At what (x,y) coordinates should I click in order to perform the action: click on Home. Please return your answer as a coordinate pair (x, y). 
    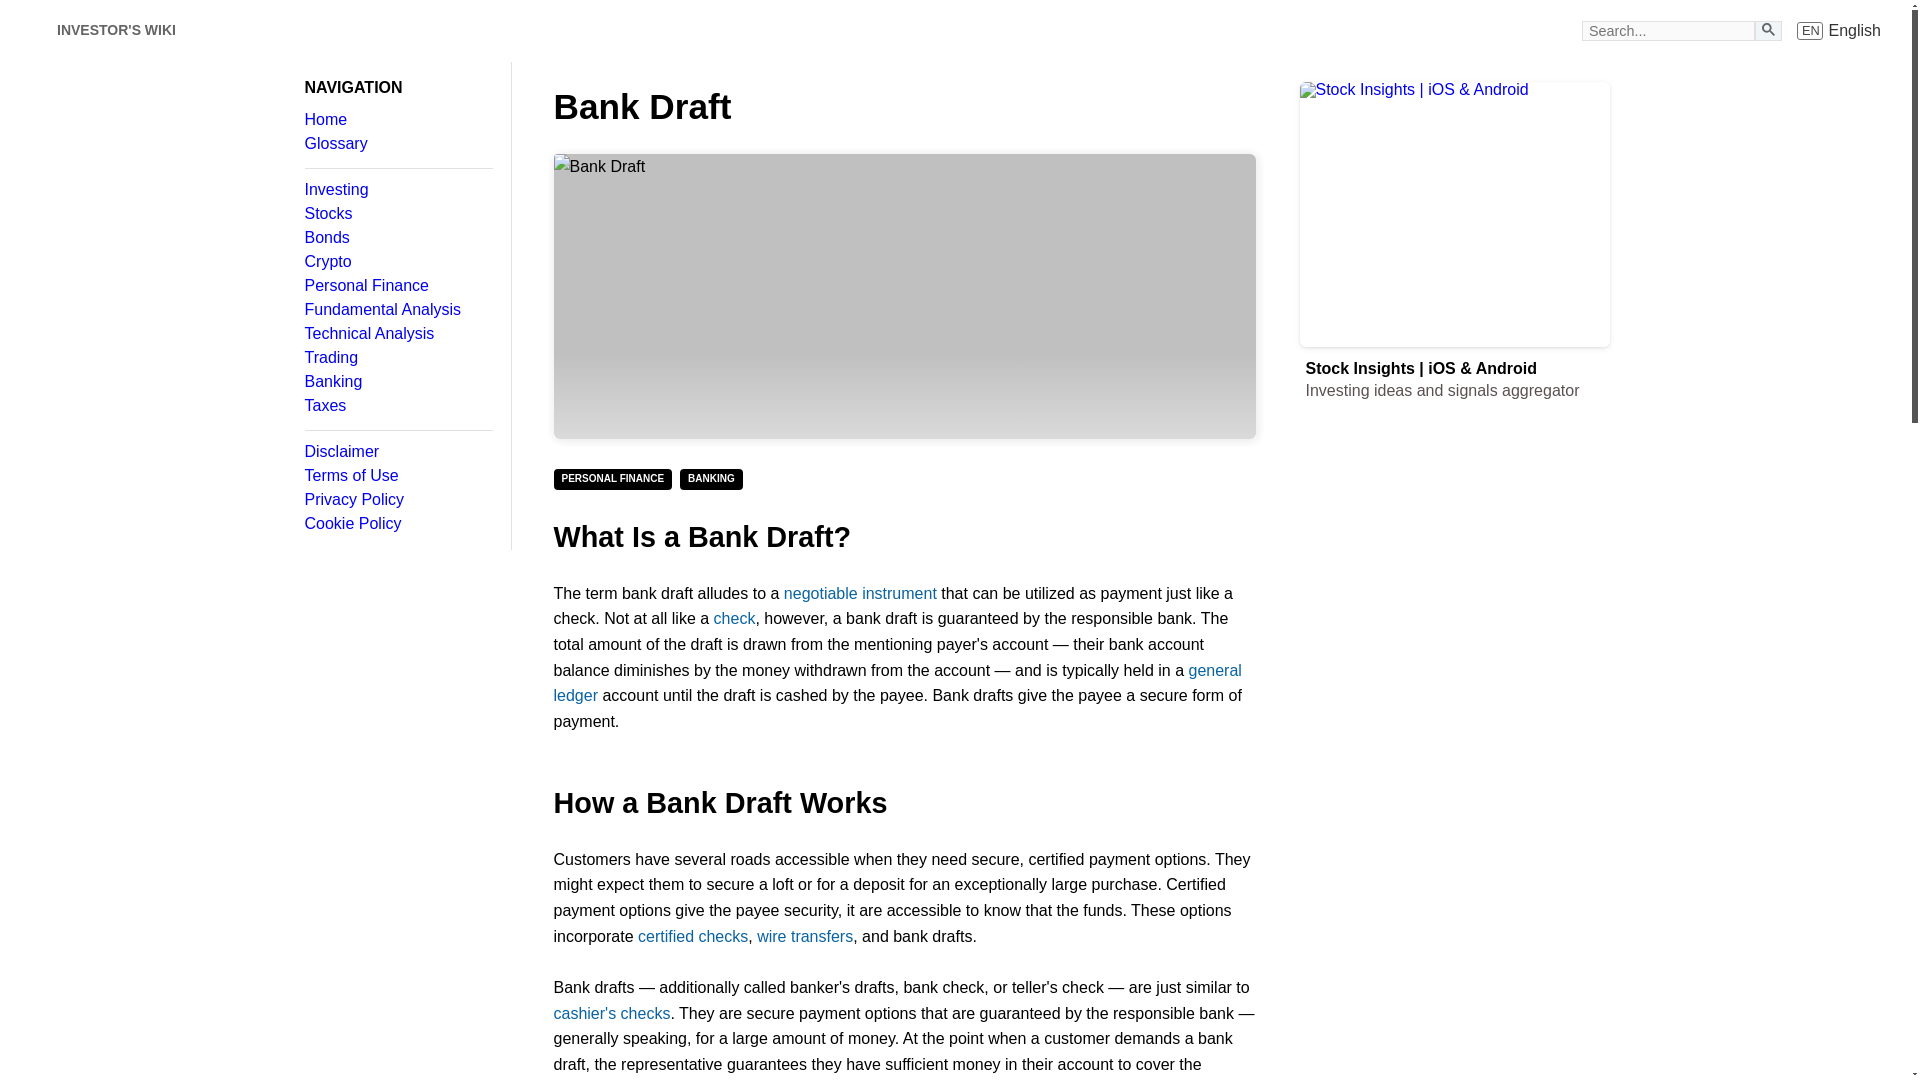
    Looking at the image, I should click on (397, 120).